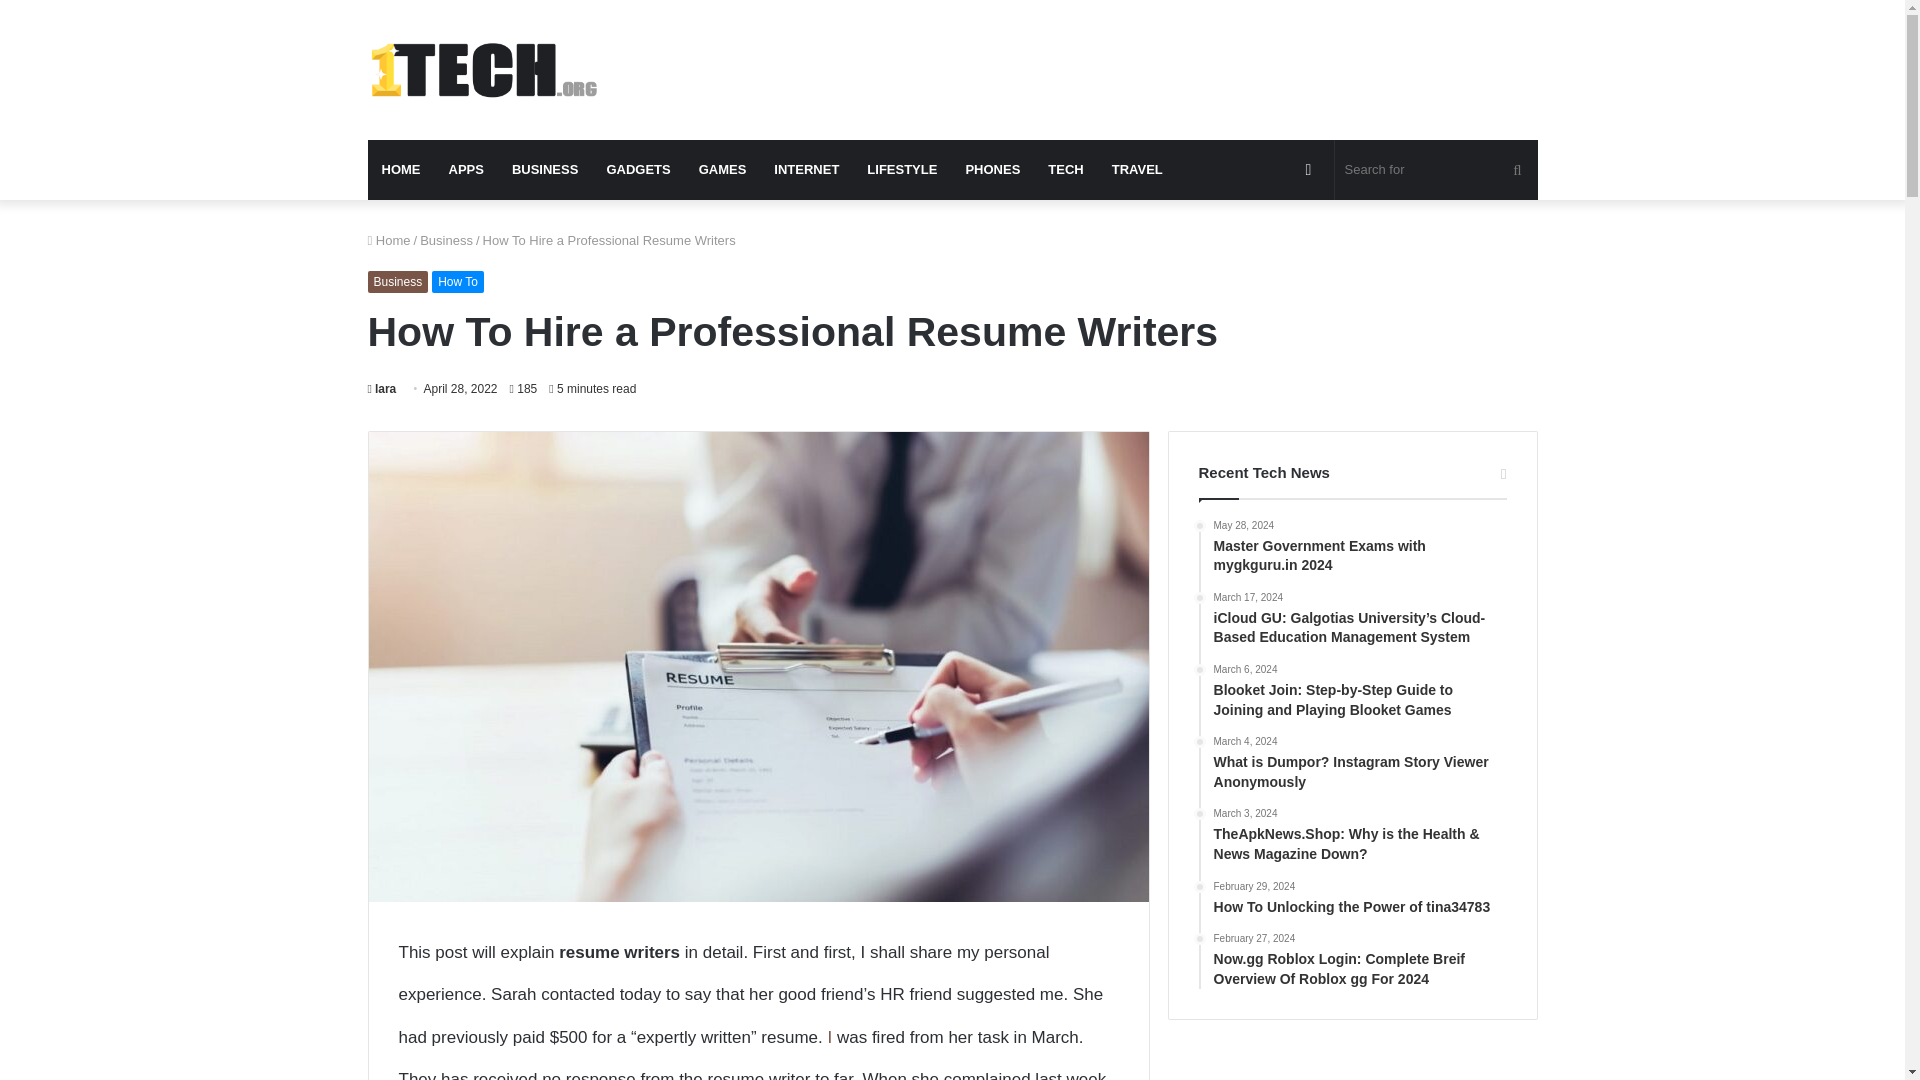 Image resolution: width=1920 pixels, height=1080 pixels. What do you see at coordinates (389, 240) in the screenshot?
I see `Home` at bounding box center [389, 240].